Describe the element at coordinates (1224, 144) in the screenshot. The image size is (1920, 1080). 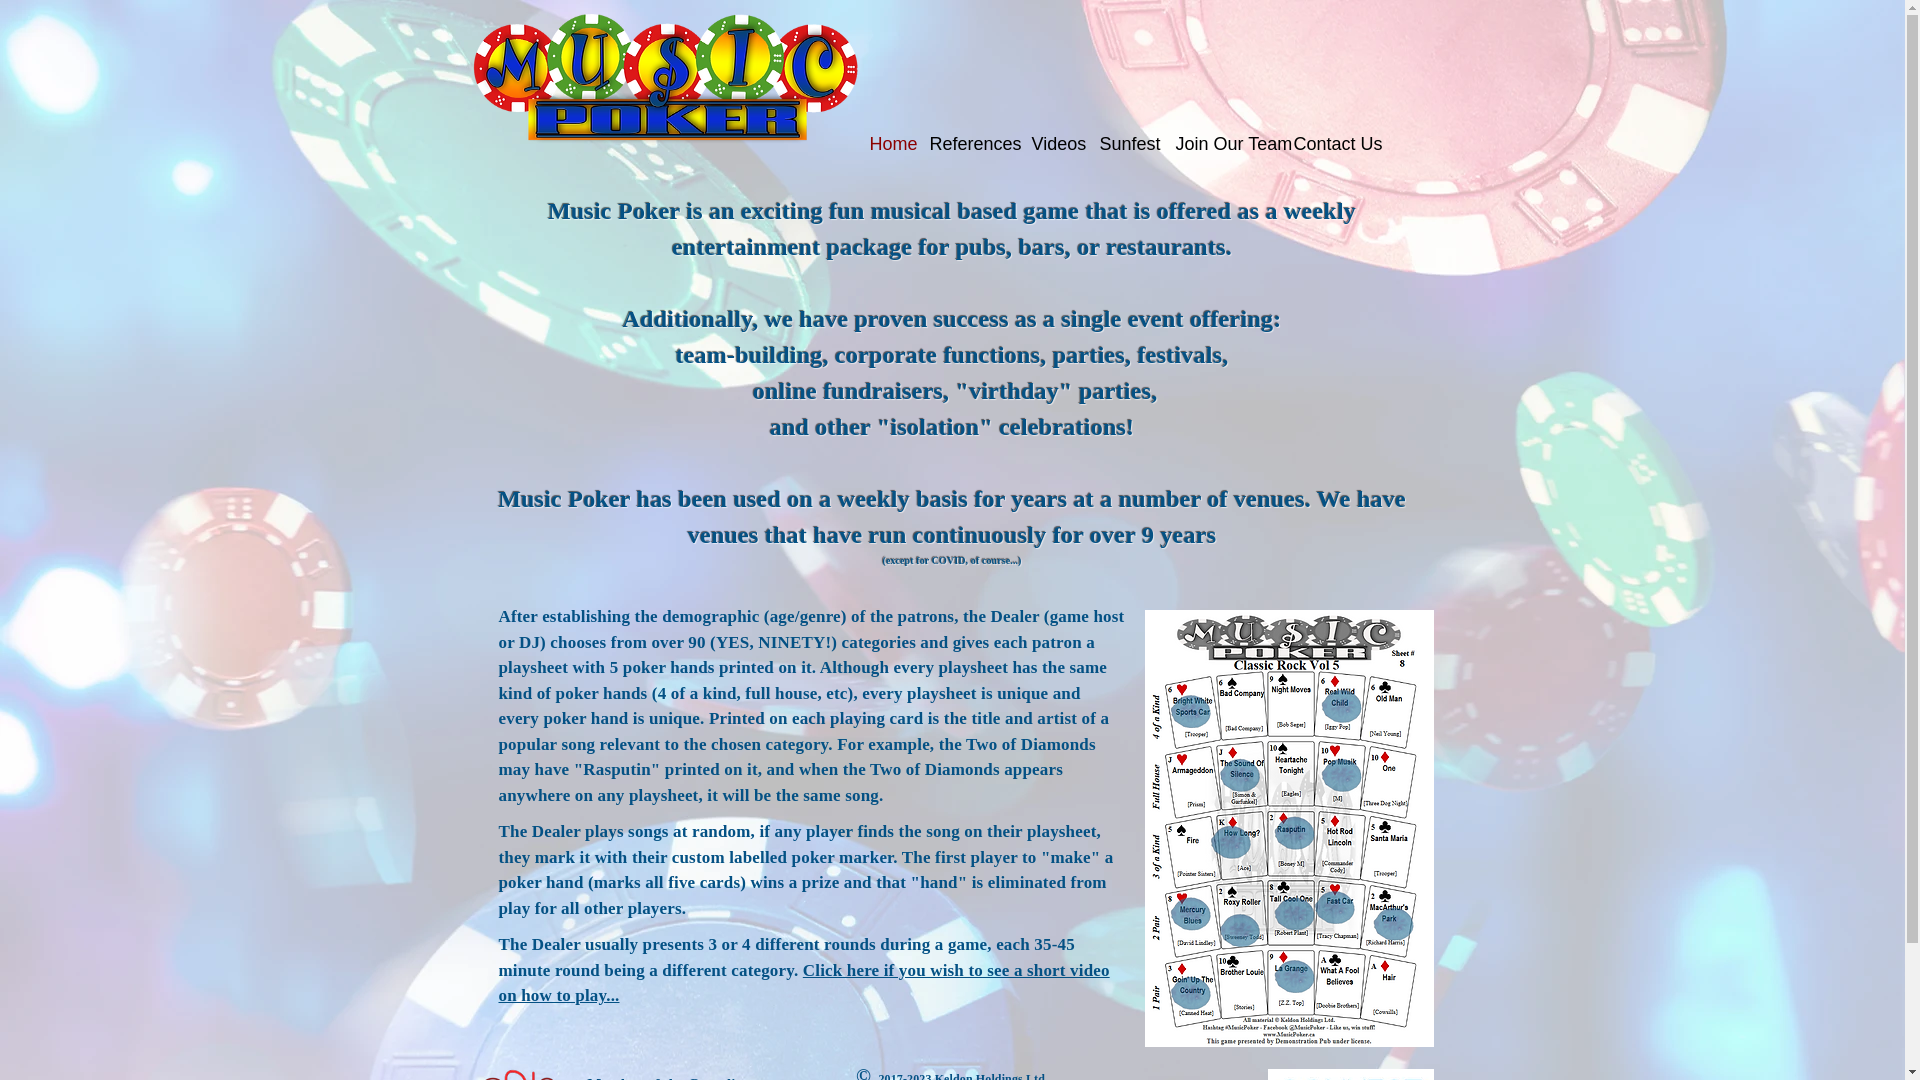
I see `Join Our Team` at that location.